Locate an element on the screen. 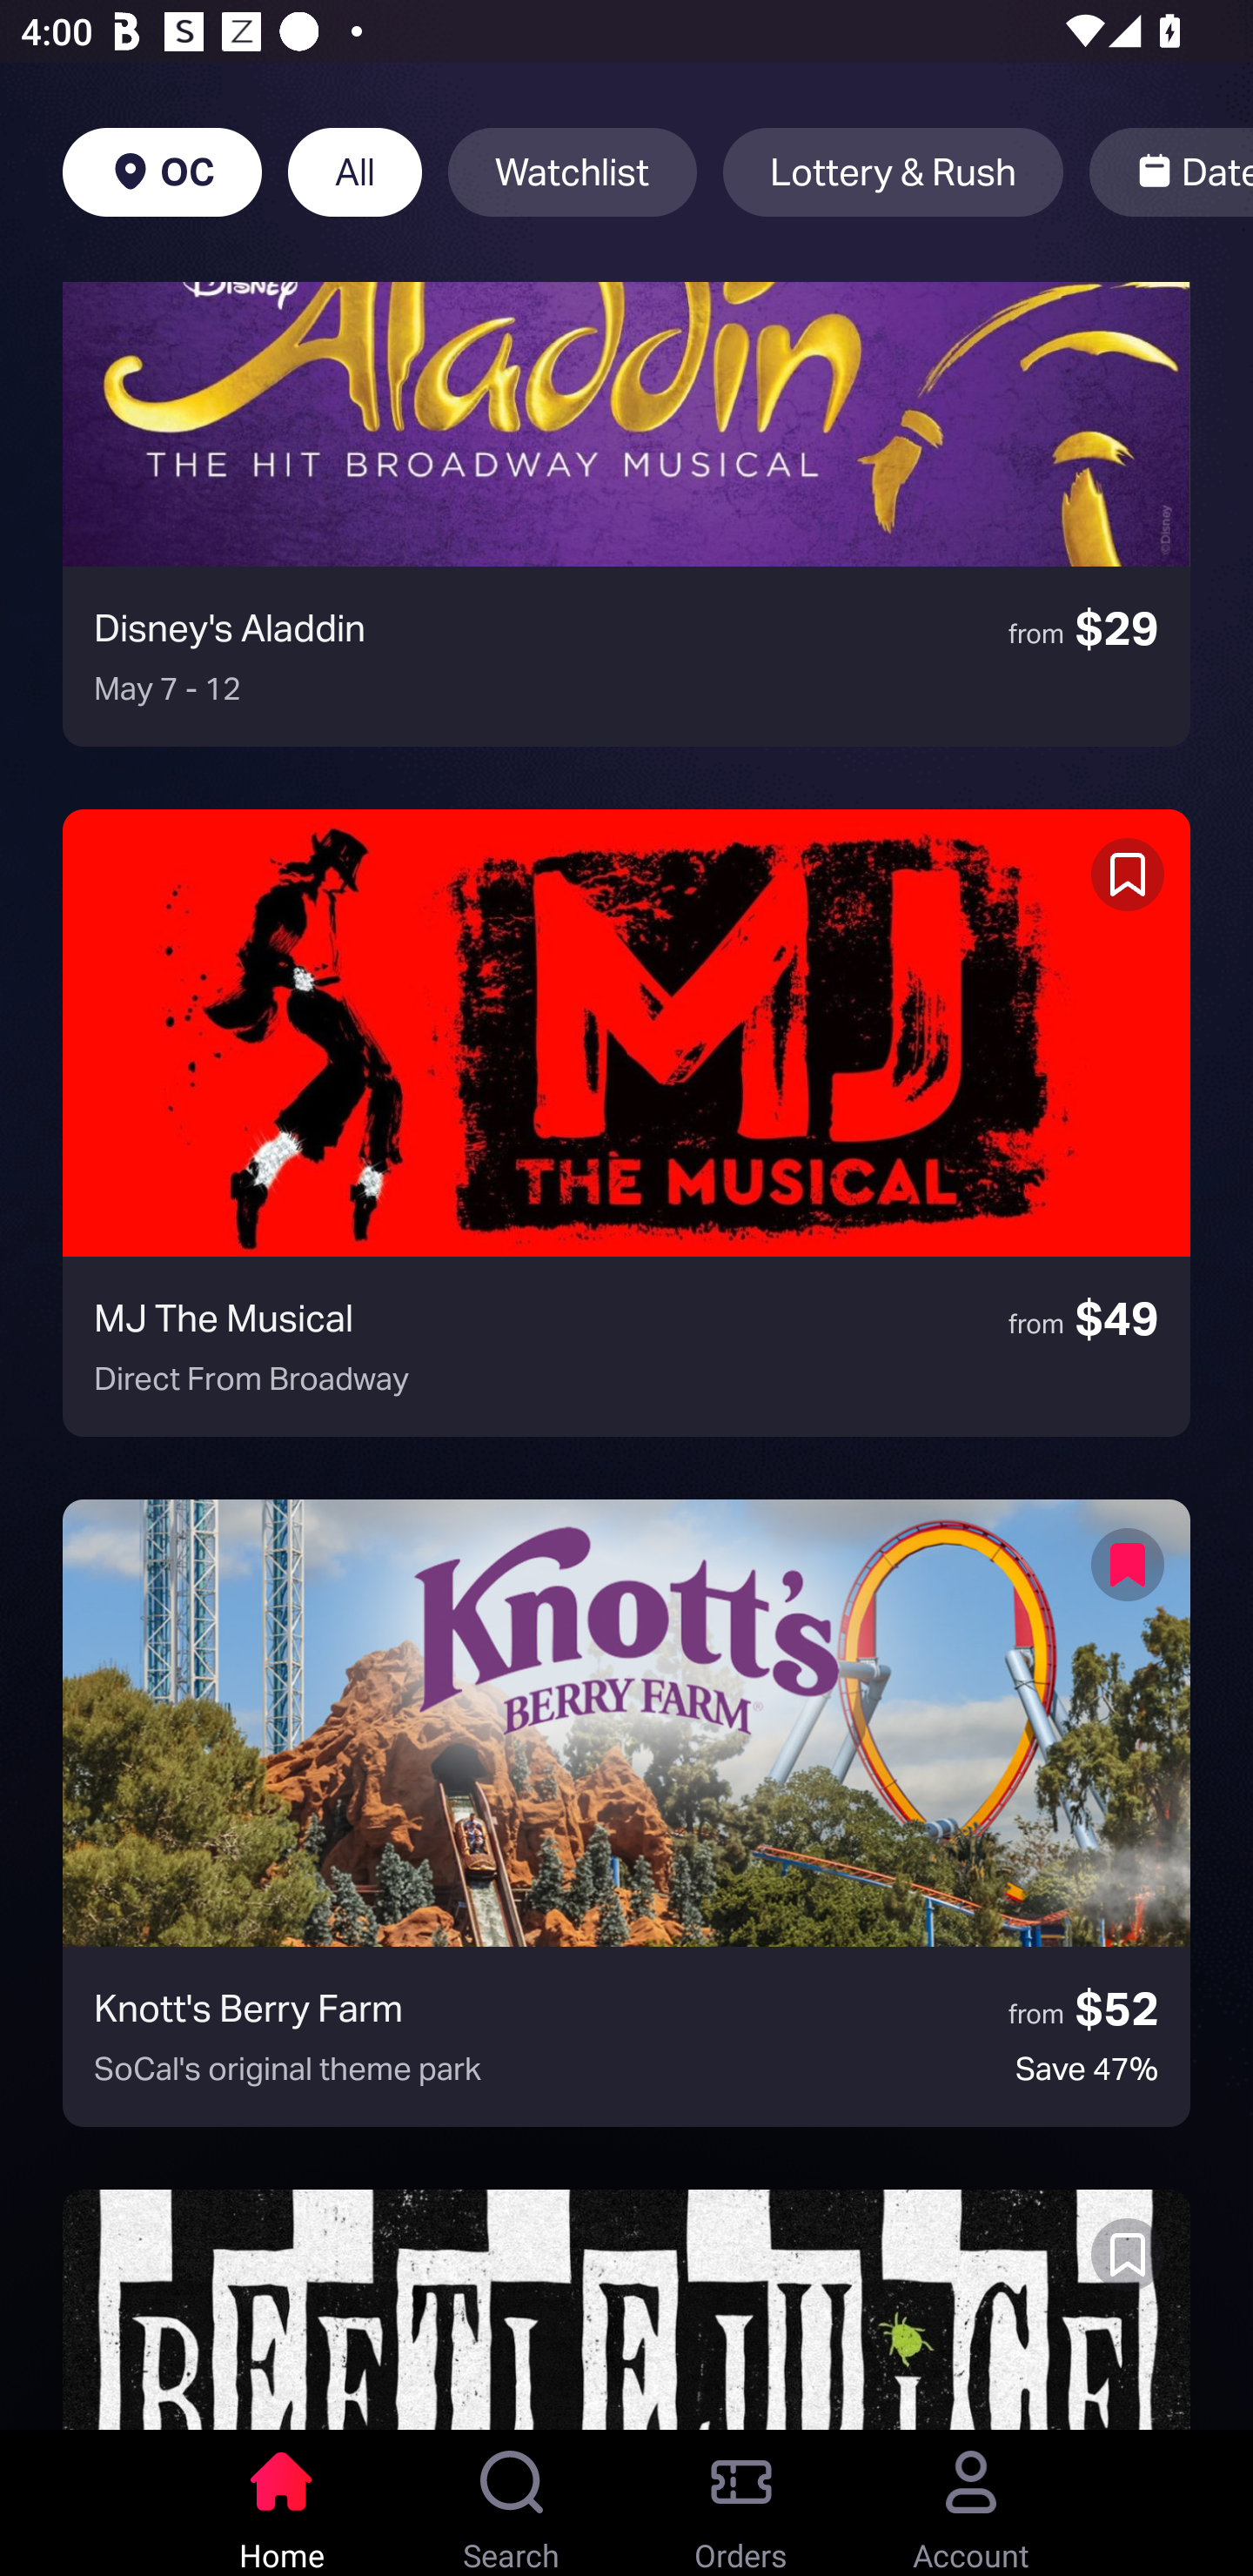 The height and width of the screenshot is (2576, 1253). Lottery & Rush is located at coordinates (893, 172).